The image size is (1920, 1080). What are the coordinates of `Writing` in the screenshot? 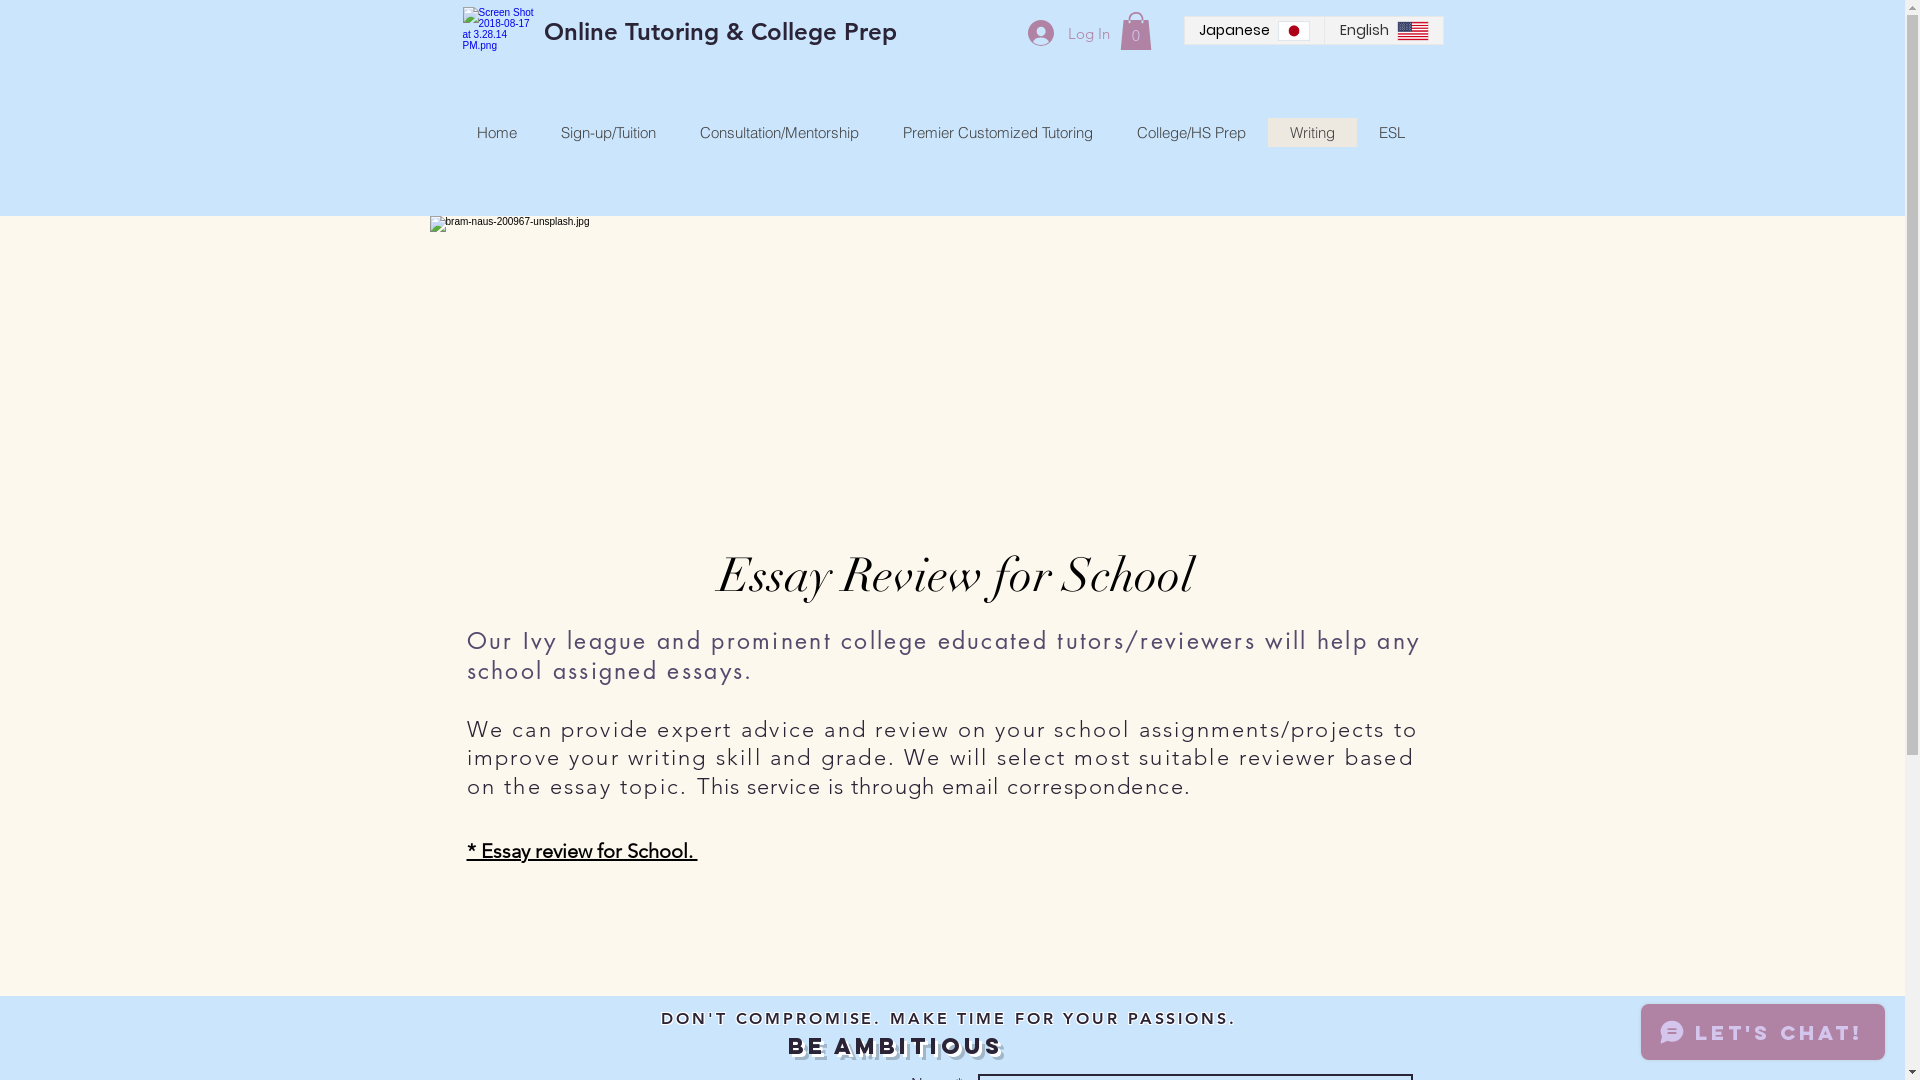 It's located at (1312, 132).